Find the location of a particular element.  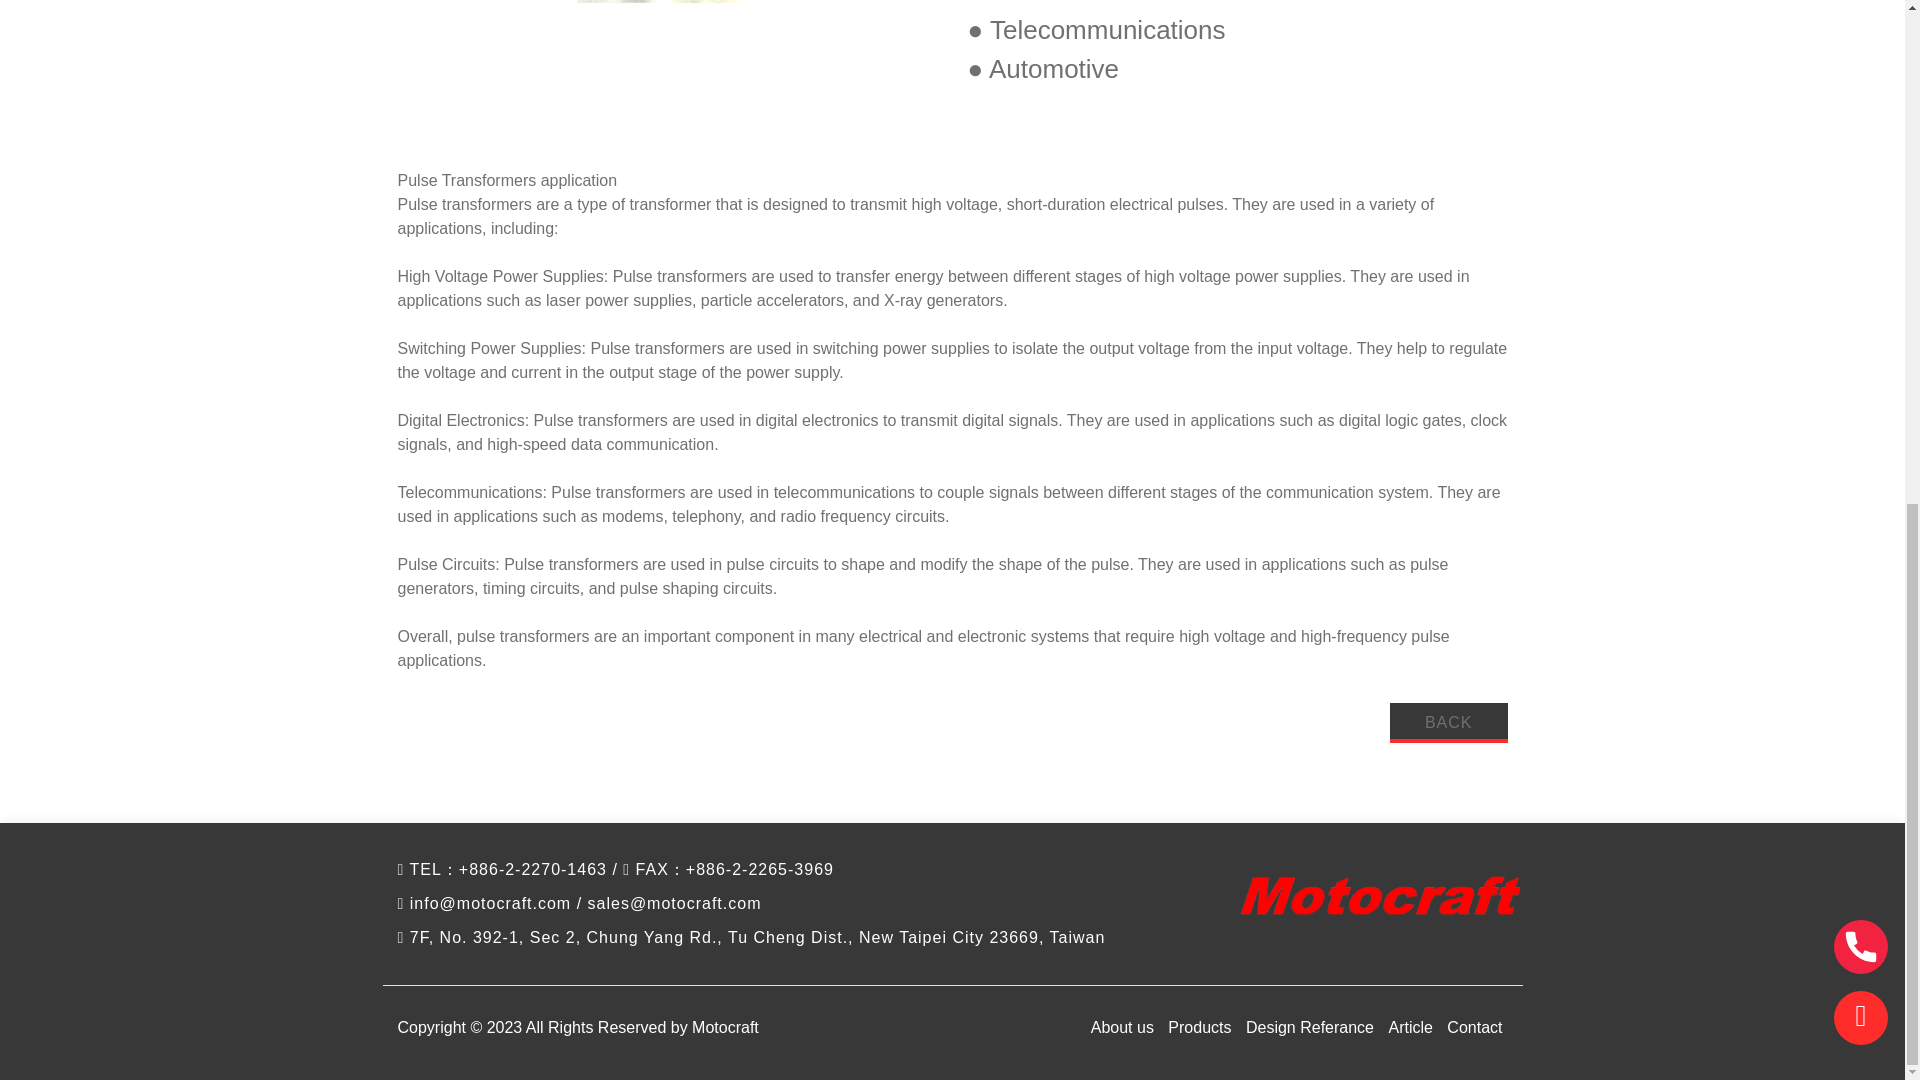

About us is located at coordinates (1122, 1027).